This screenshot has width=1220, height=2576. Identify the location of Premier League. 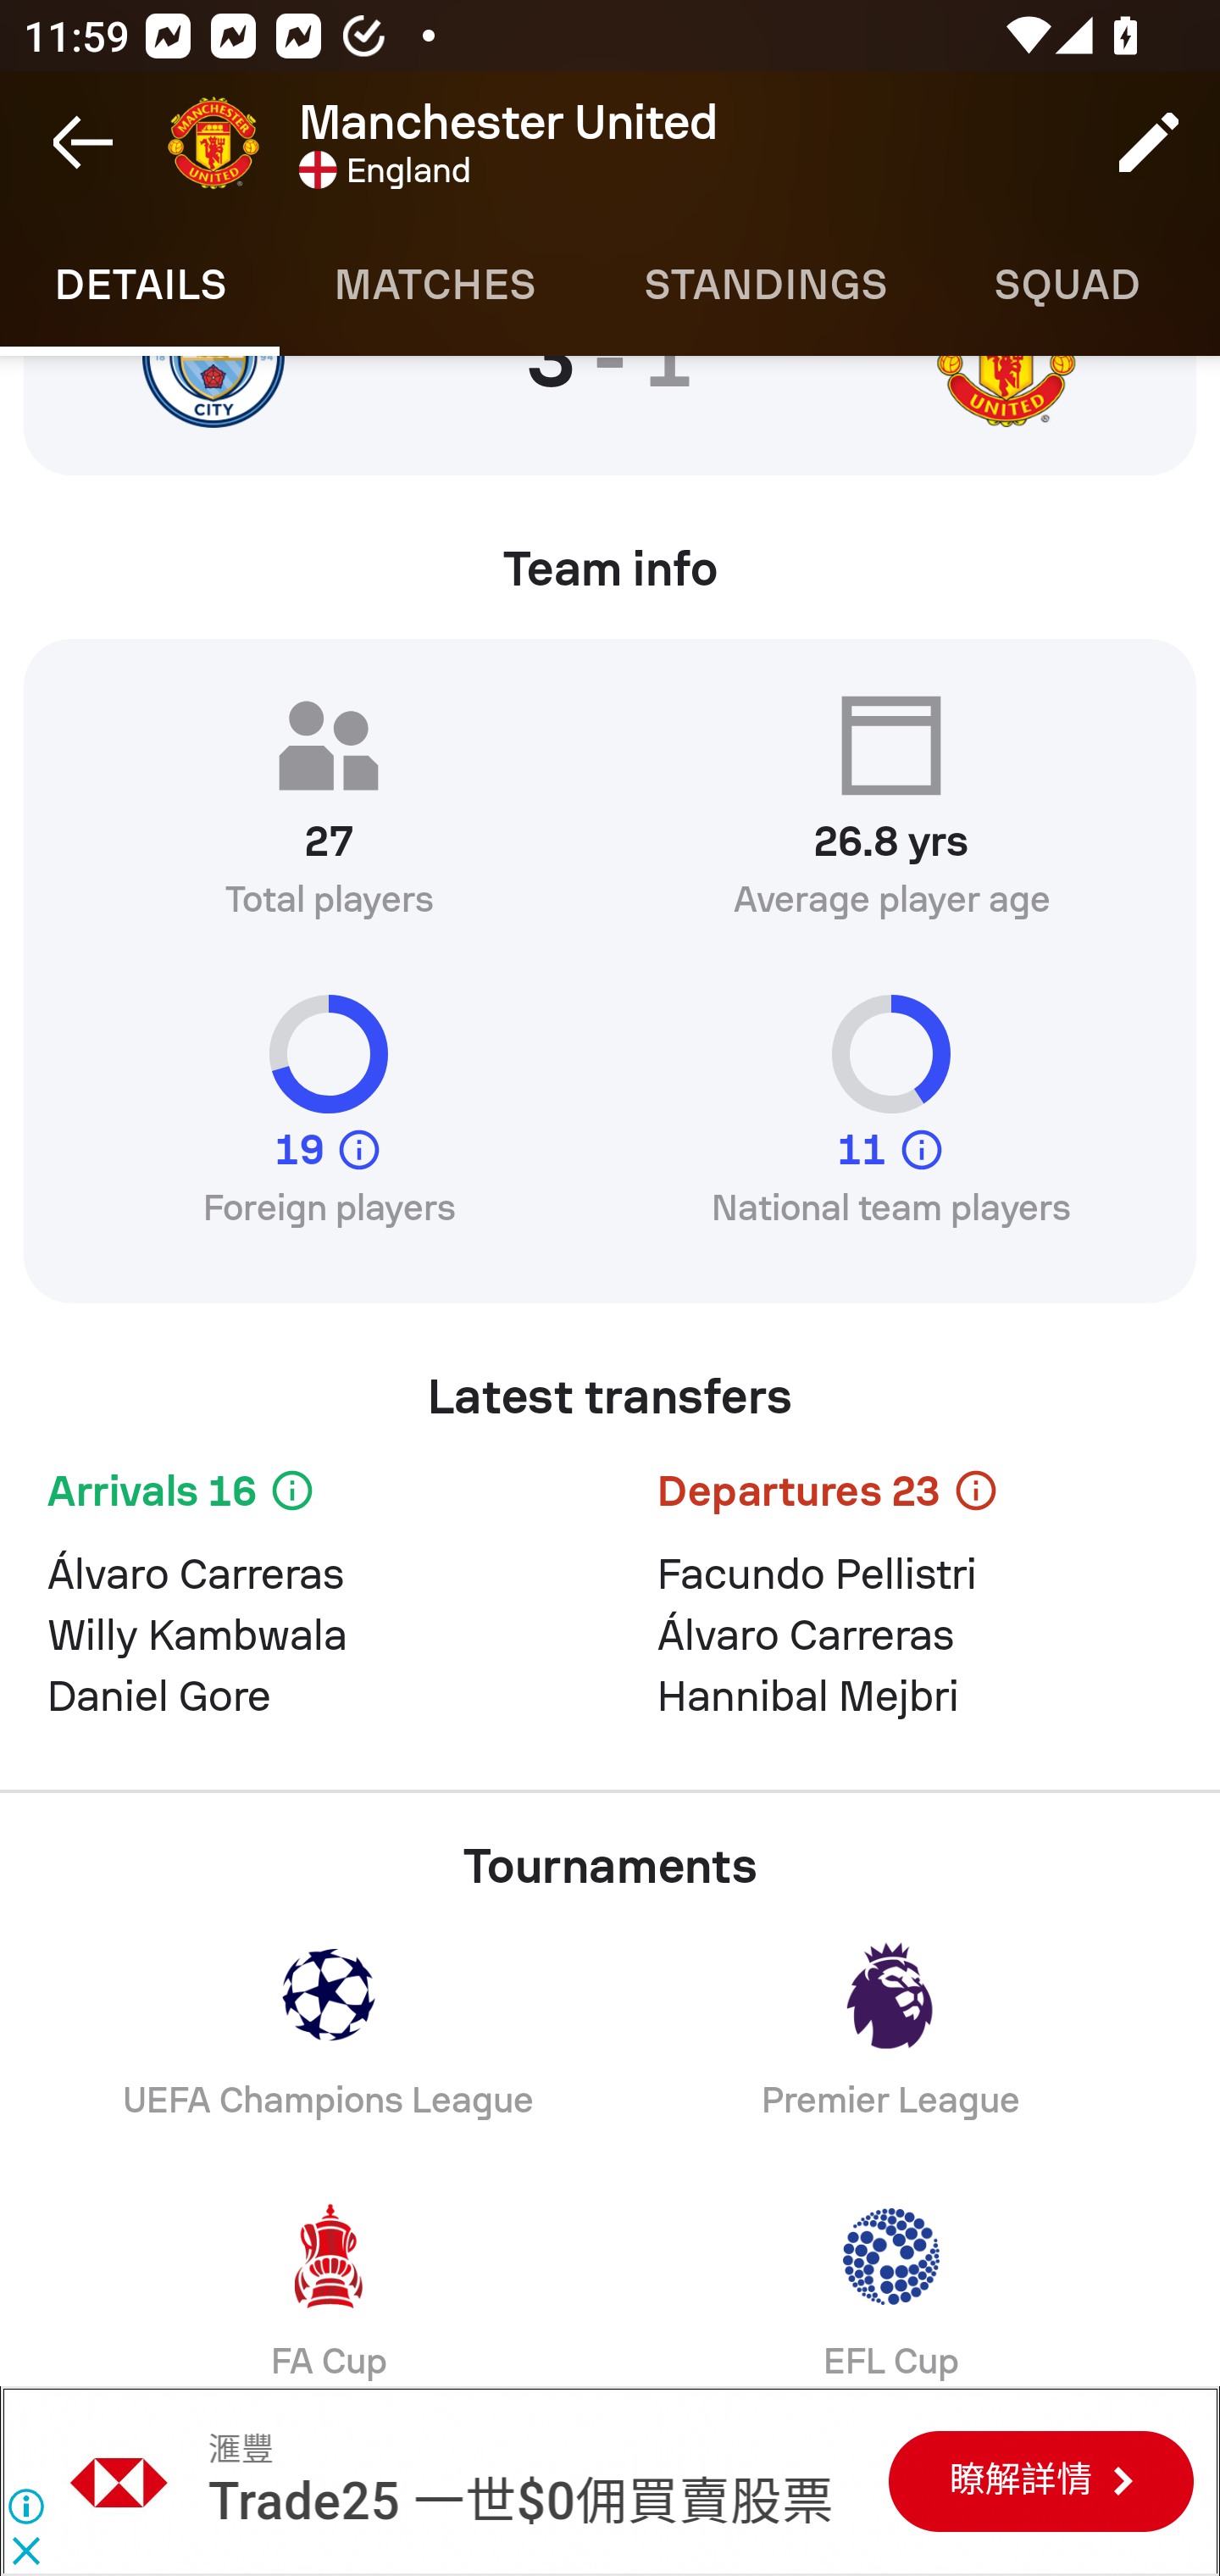
(891, 2054).